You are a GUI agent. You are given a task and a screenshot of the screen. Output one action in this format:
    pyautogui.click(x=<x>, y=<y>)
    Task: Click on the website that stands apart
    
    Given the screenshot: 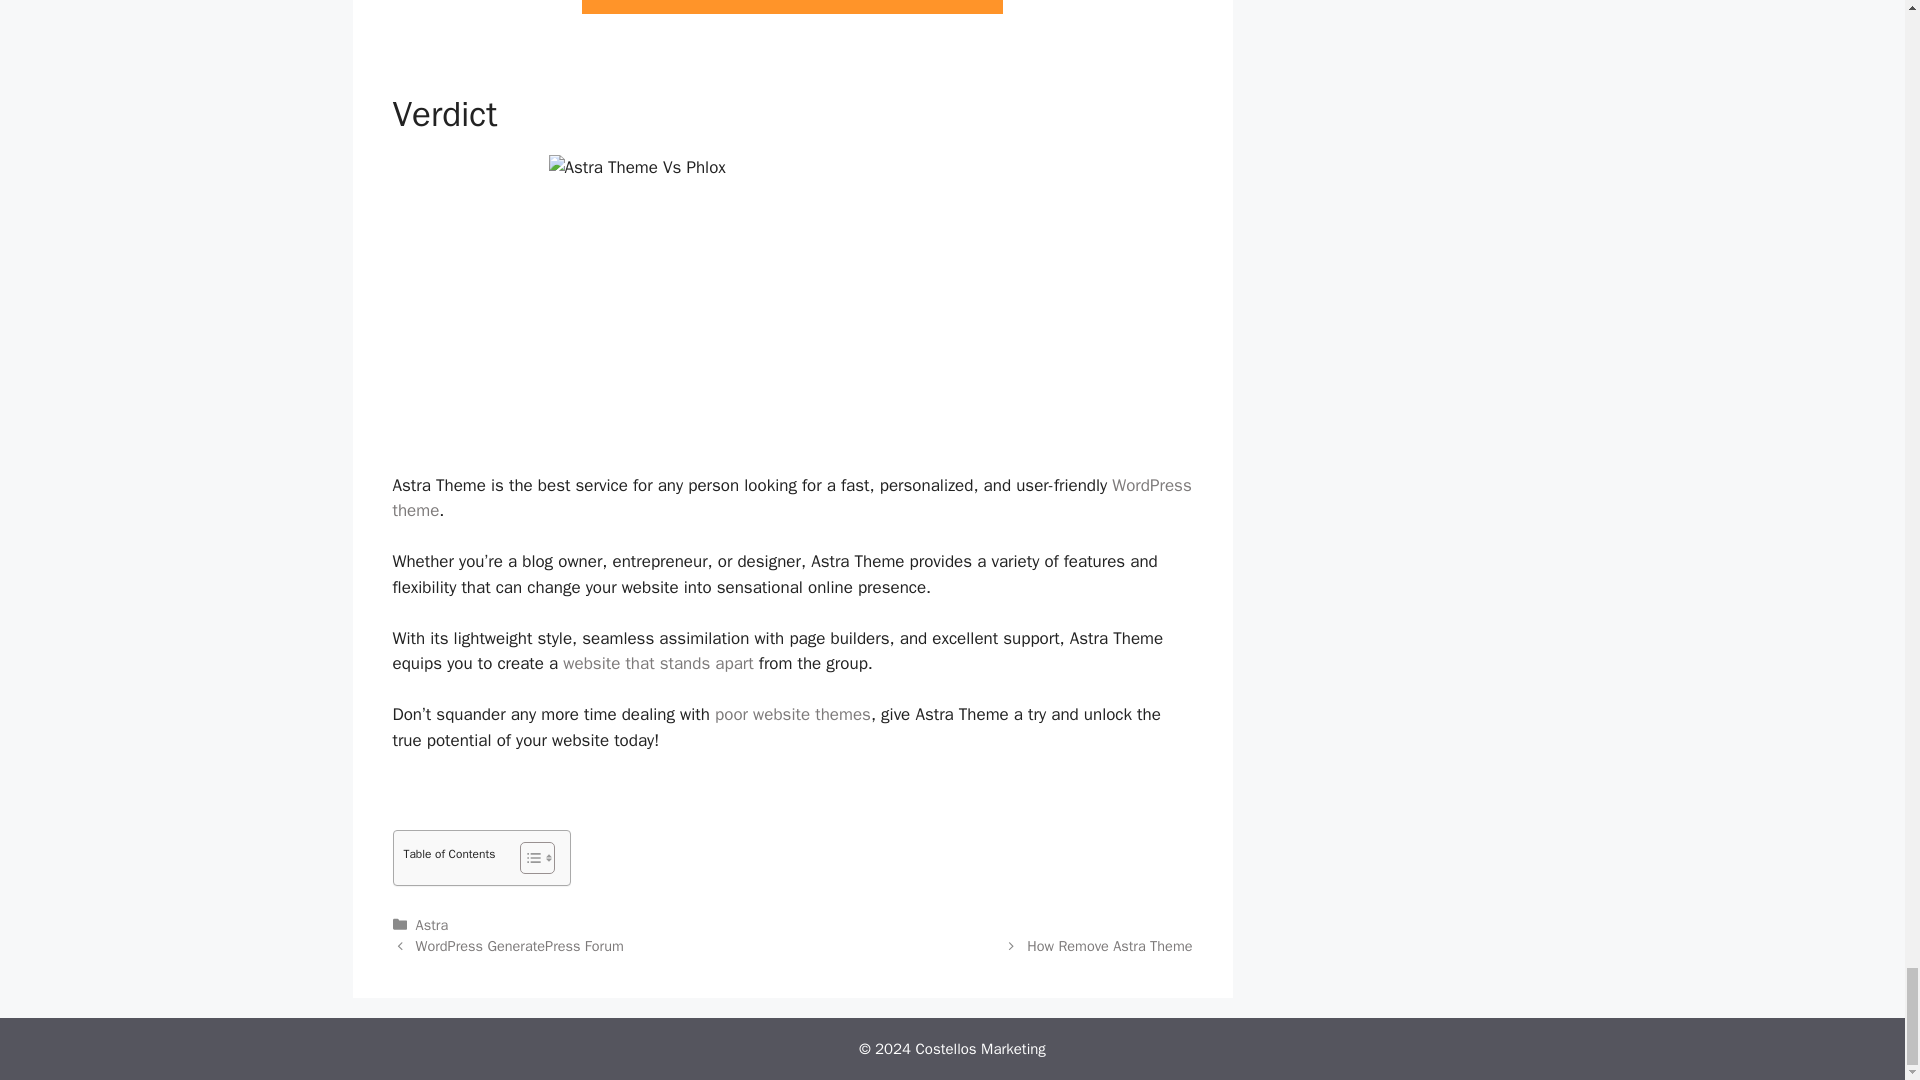 What is the action you would take?
    pyautogui.click(x=657, y=663)
    